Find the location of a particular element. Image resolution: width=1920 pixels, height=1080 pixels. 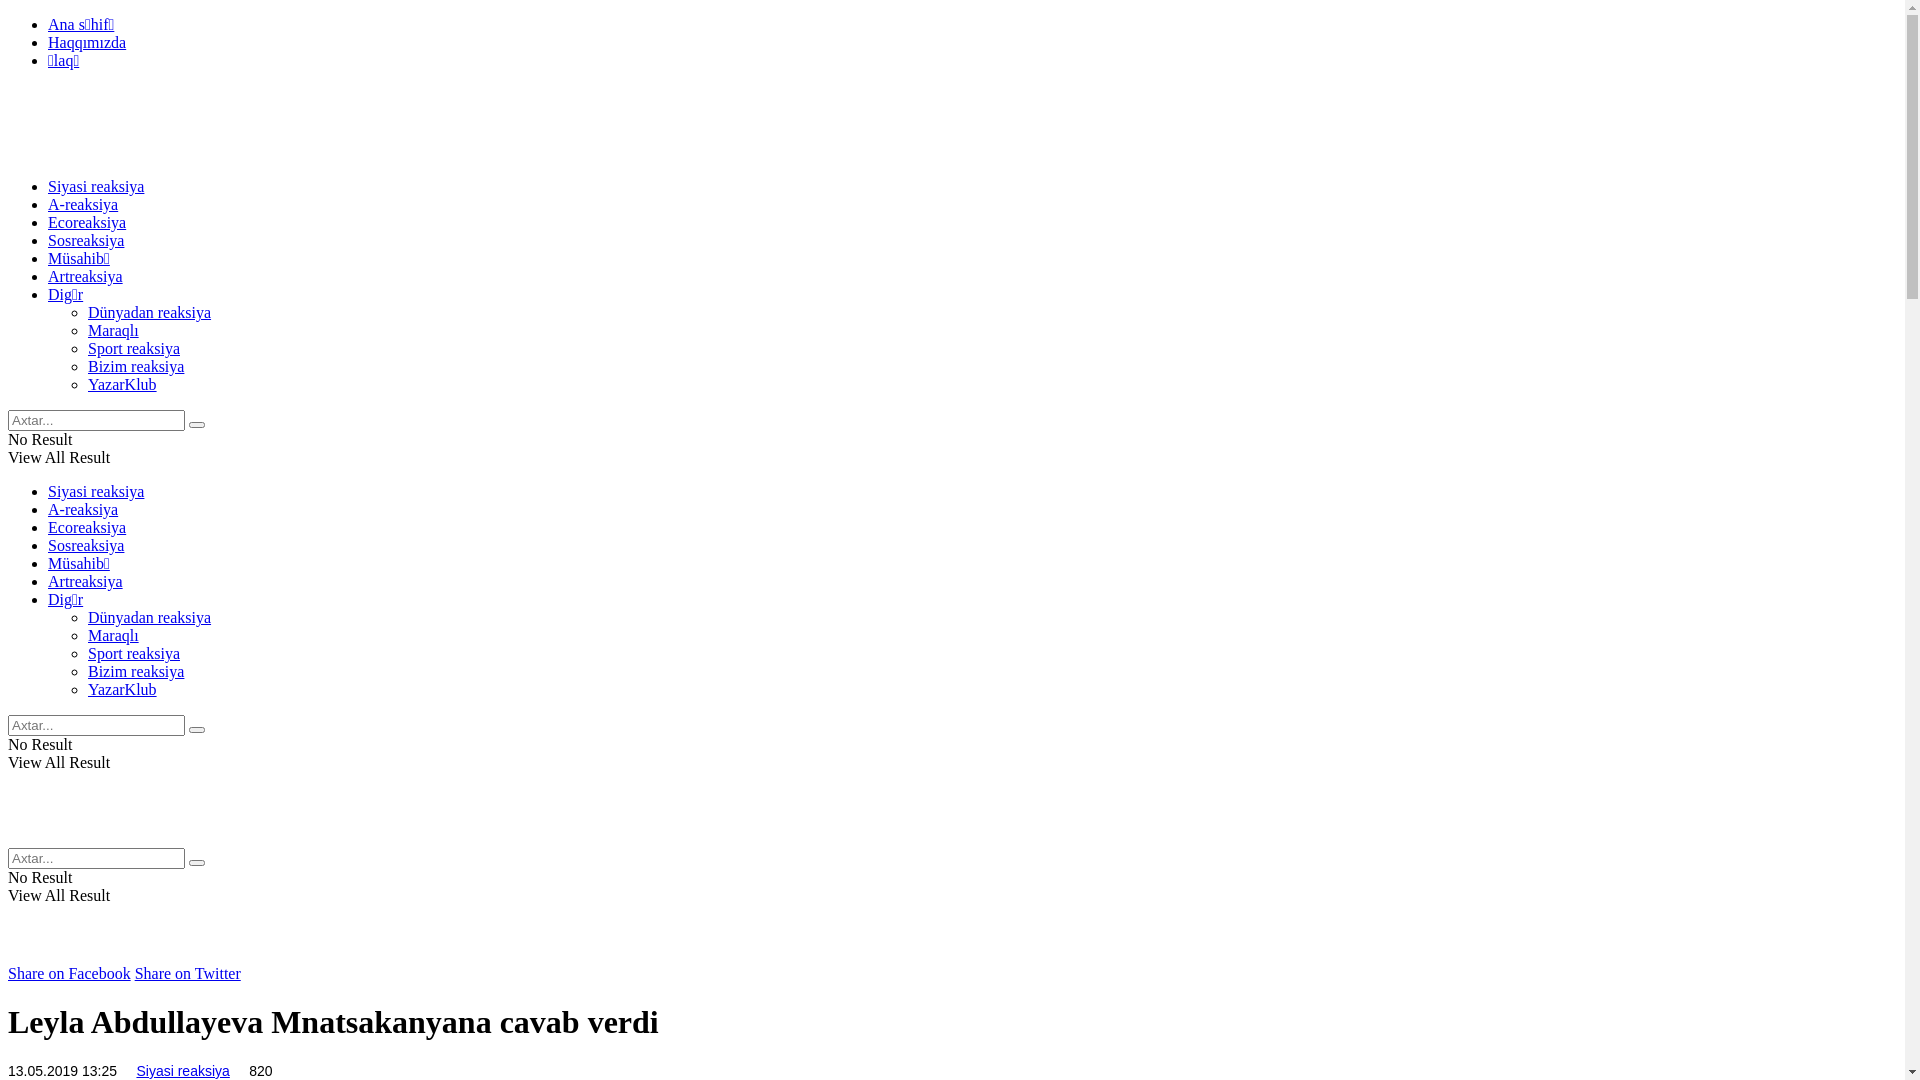

Sport reaksiya is located at coordinates (134, 654).